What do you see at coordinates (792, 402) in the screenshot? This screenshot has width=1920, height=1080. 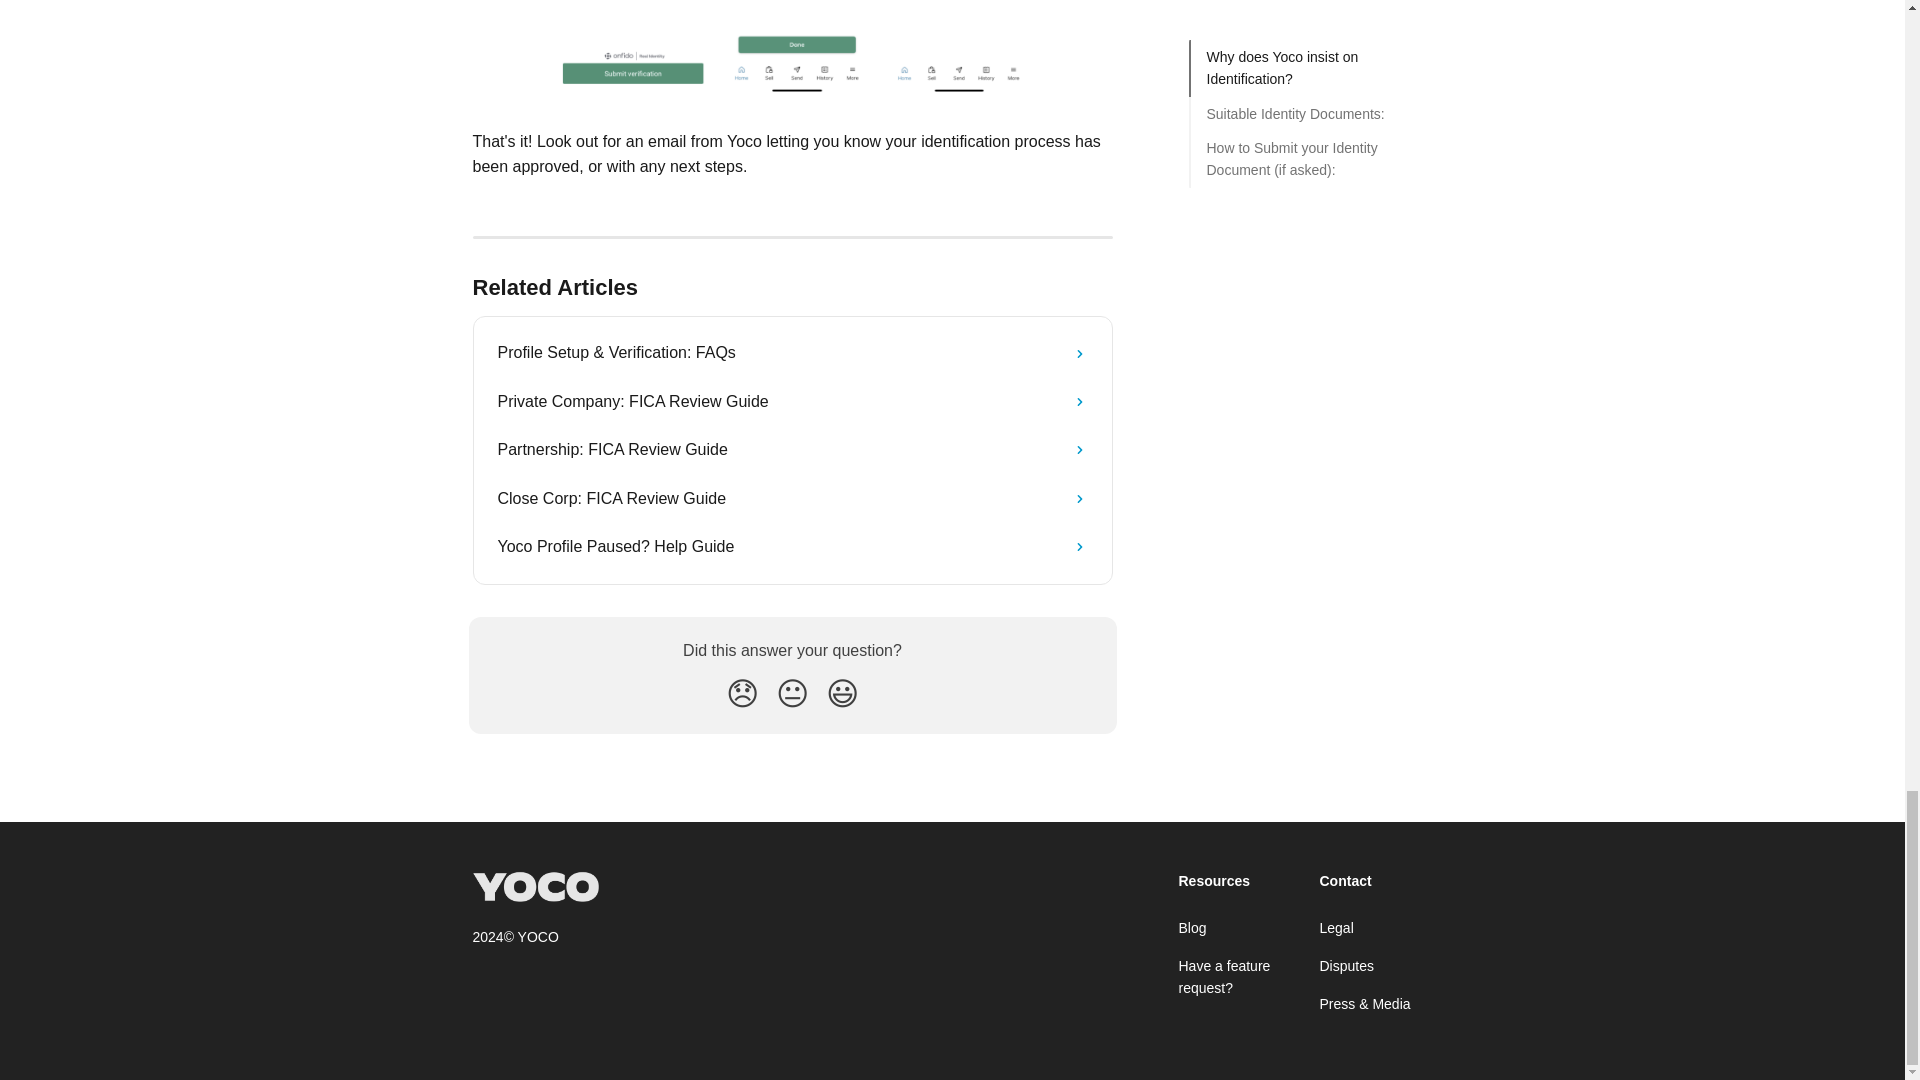 I see `Private Company: FICA Review Guide` at bounding box center [792, 402].